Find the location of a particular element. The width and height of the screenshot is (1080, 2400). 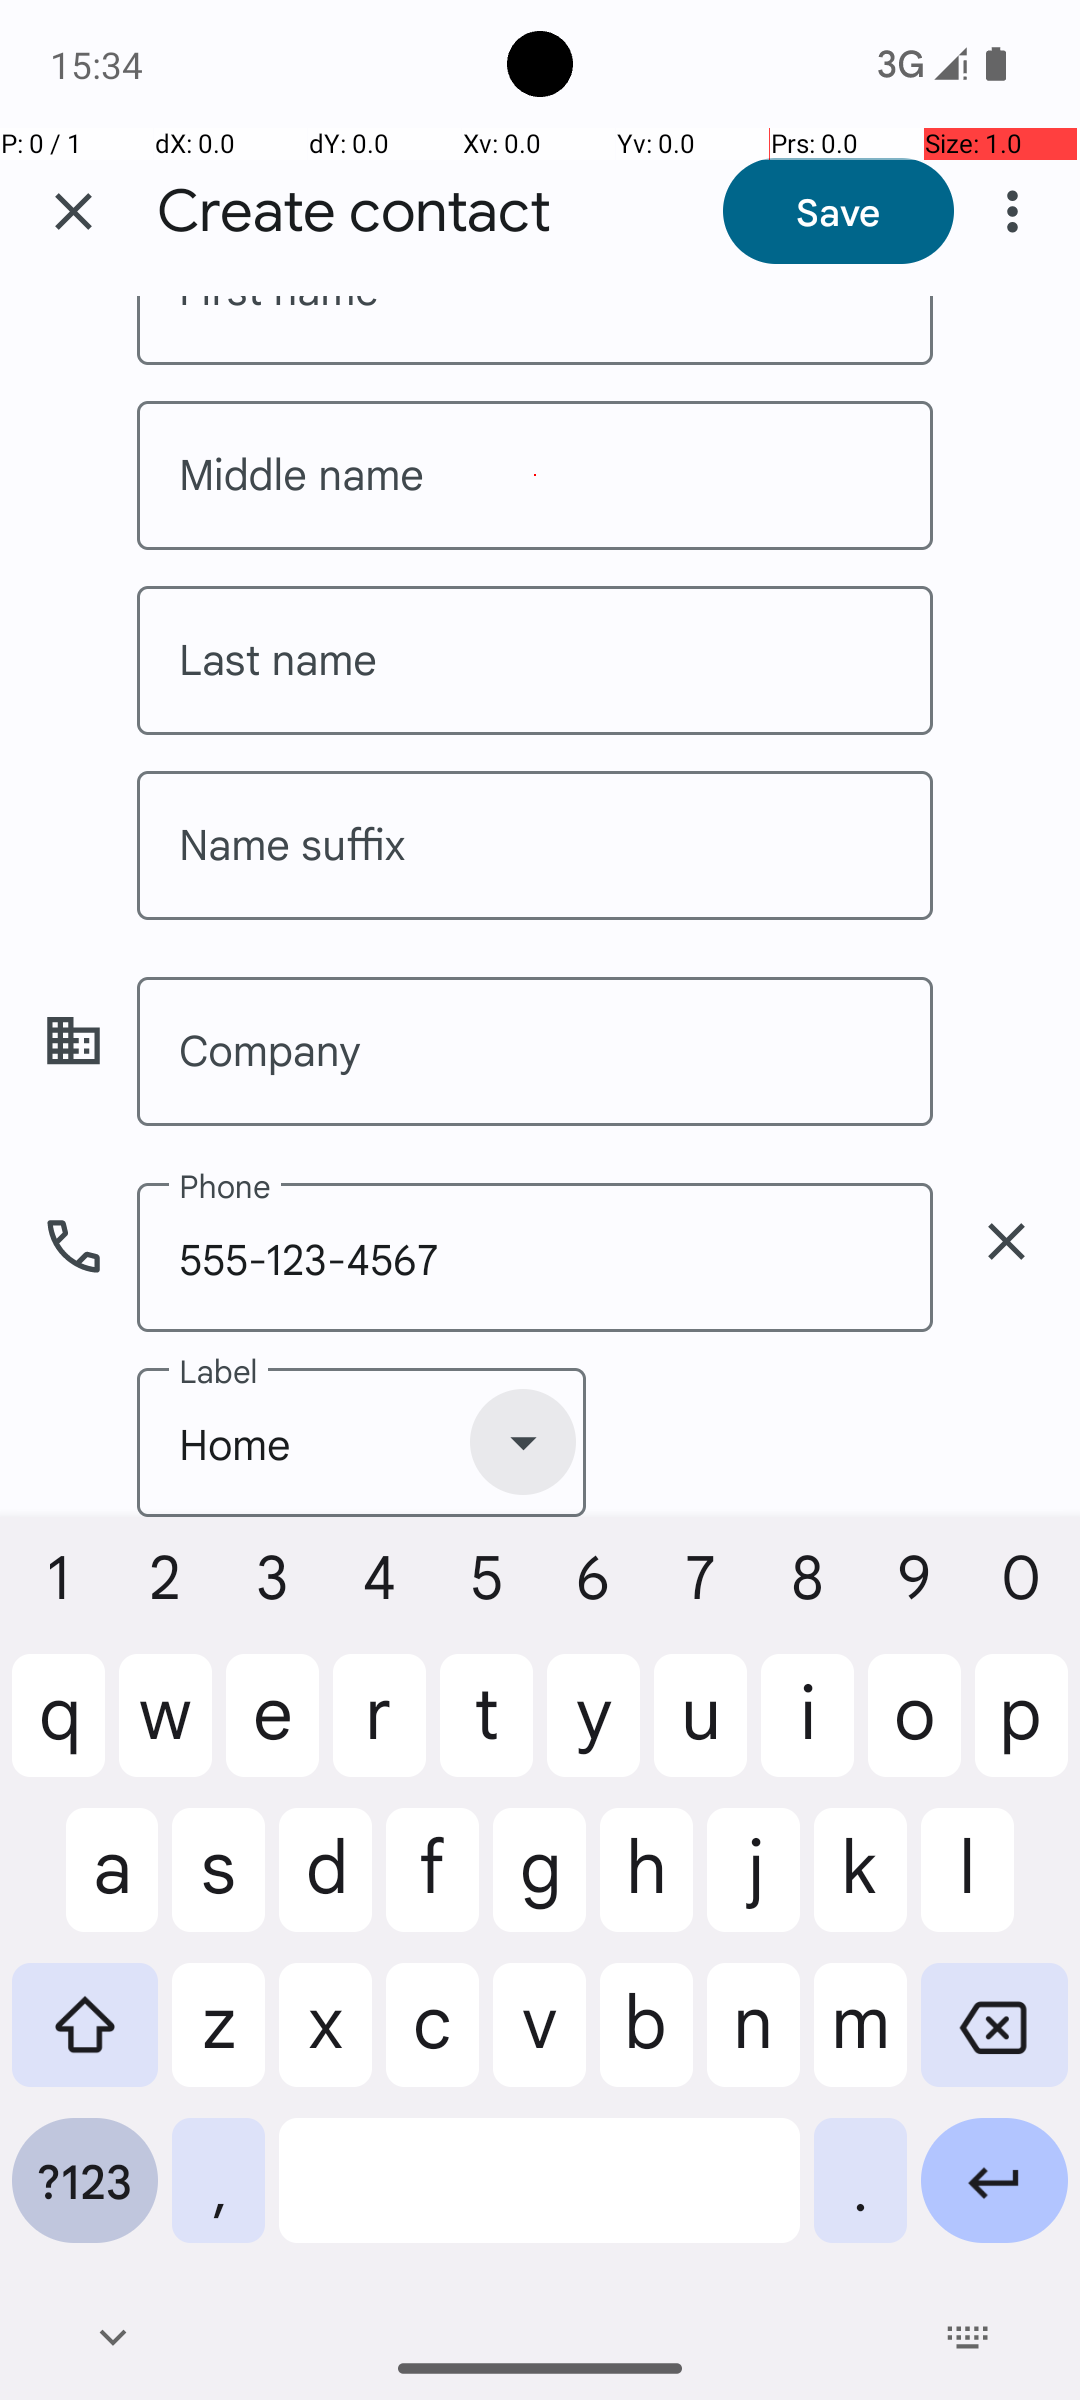

Last name is located at coordinates (535, 660).